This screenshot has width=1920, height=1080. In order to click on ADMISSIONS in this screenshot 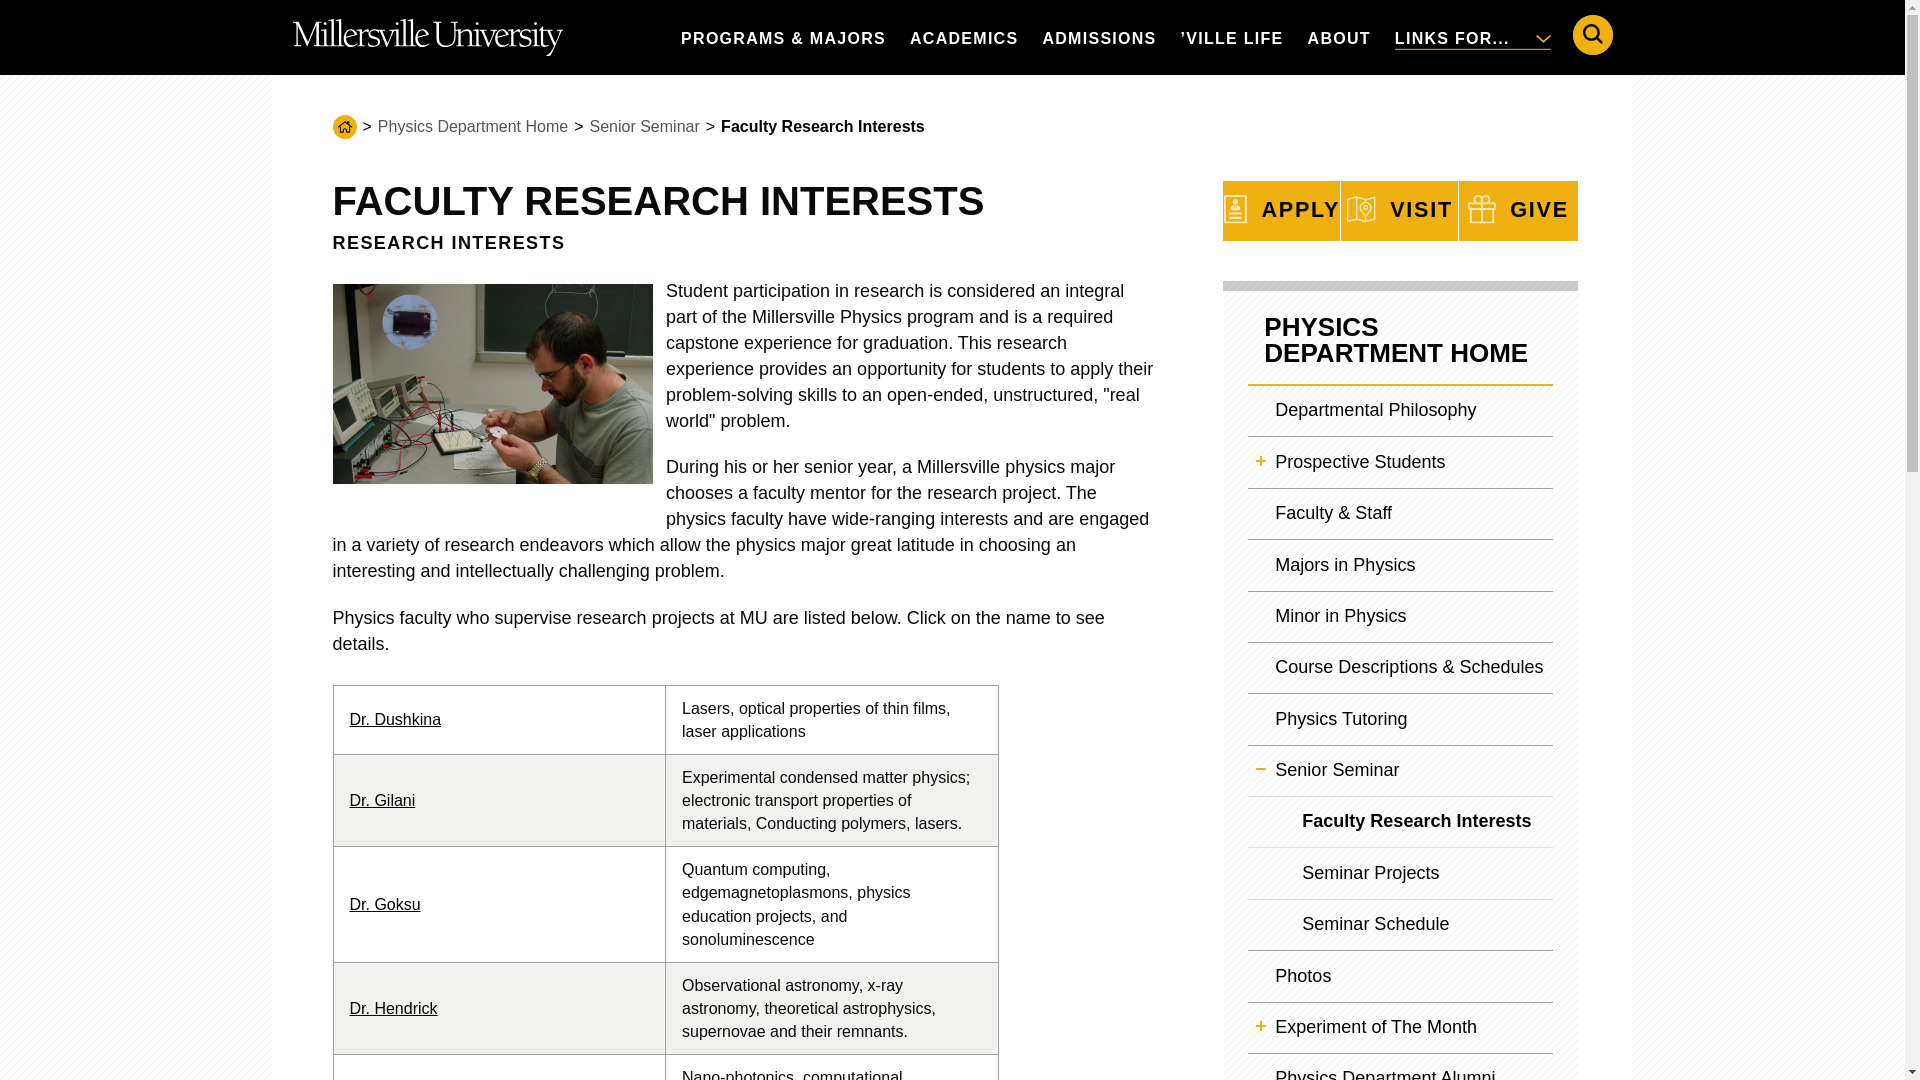, I will do `click(1098, 37)`.